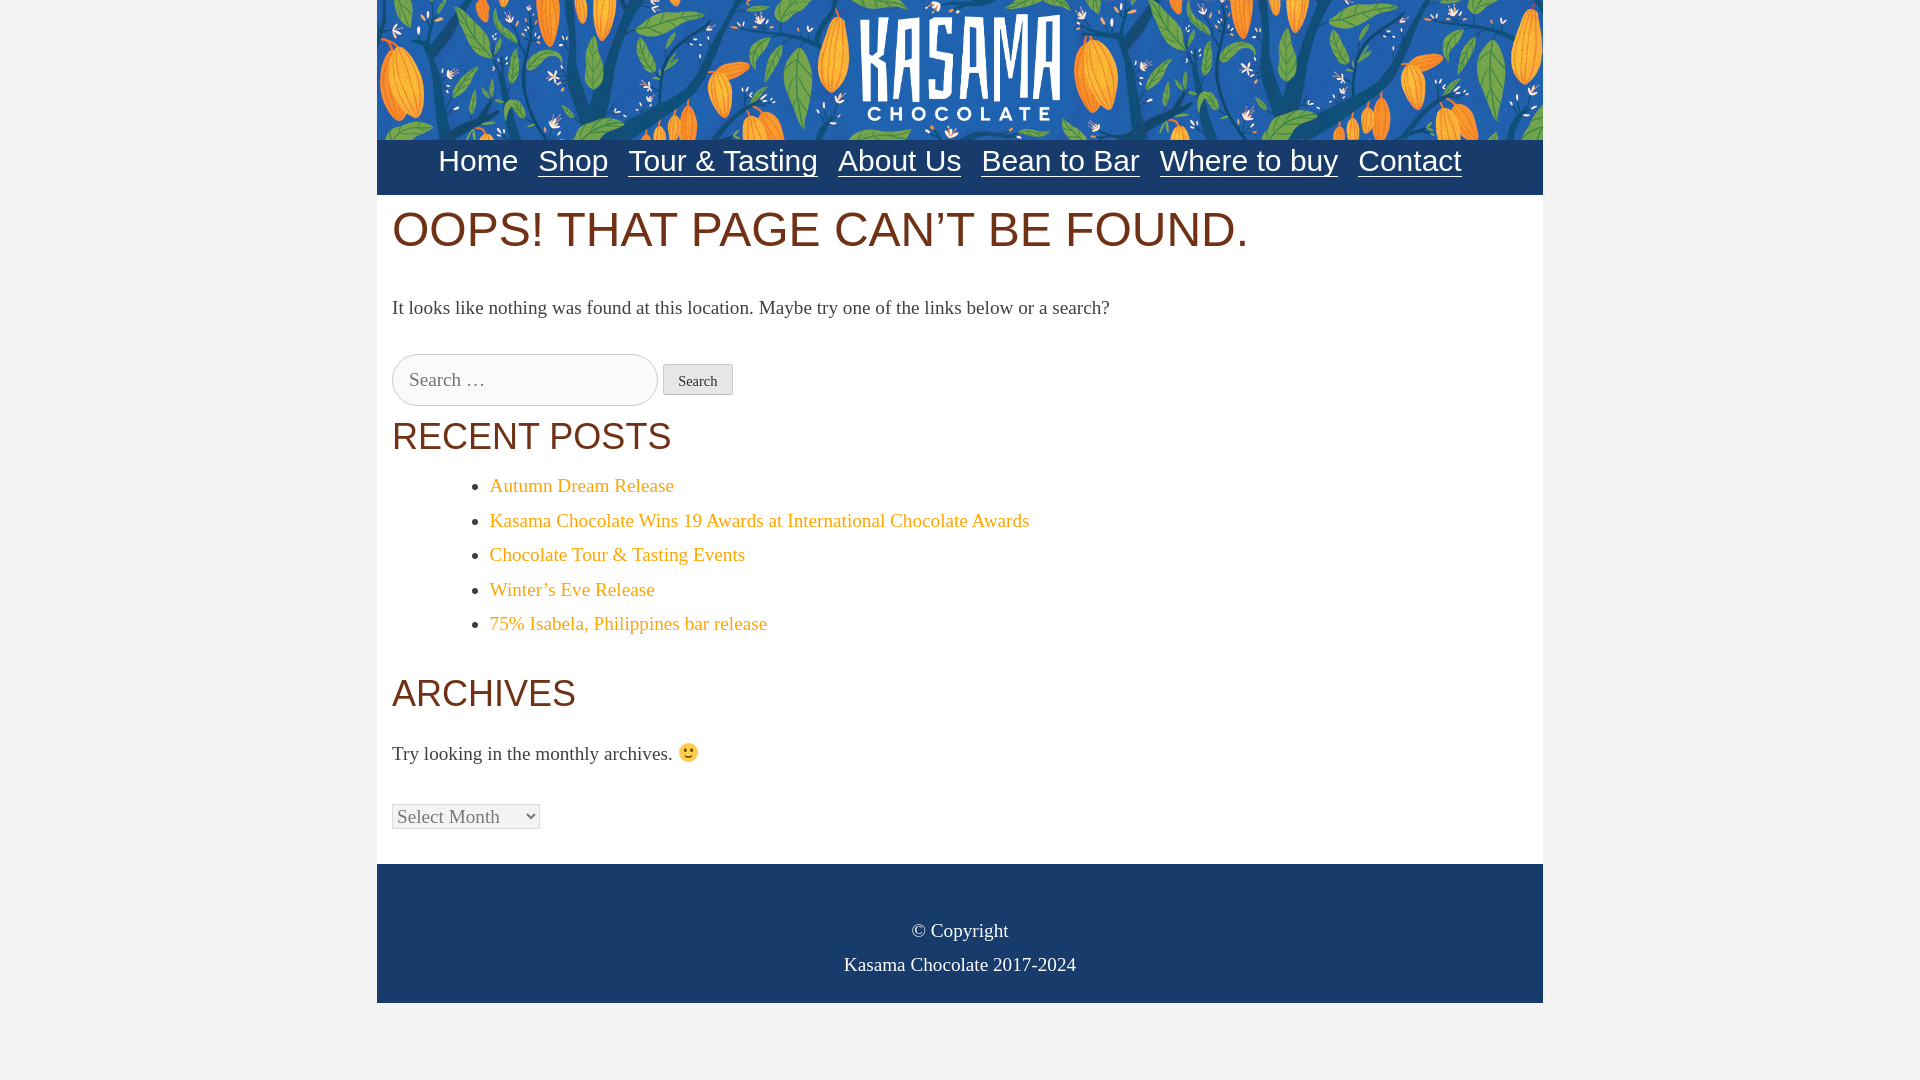 The width and height of the screenshot is (1920, 1080). I want to click on Autumn Dream Release, so click(581, 485).